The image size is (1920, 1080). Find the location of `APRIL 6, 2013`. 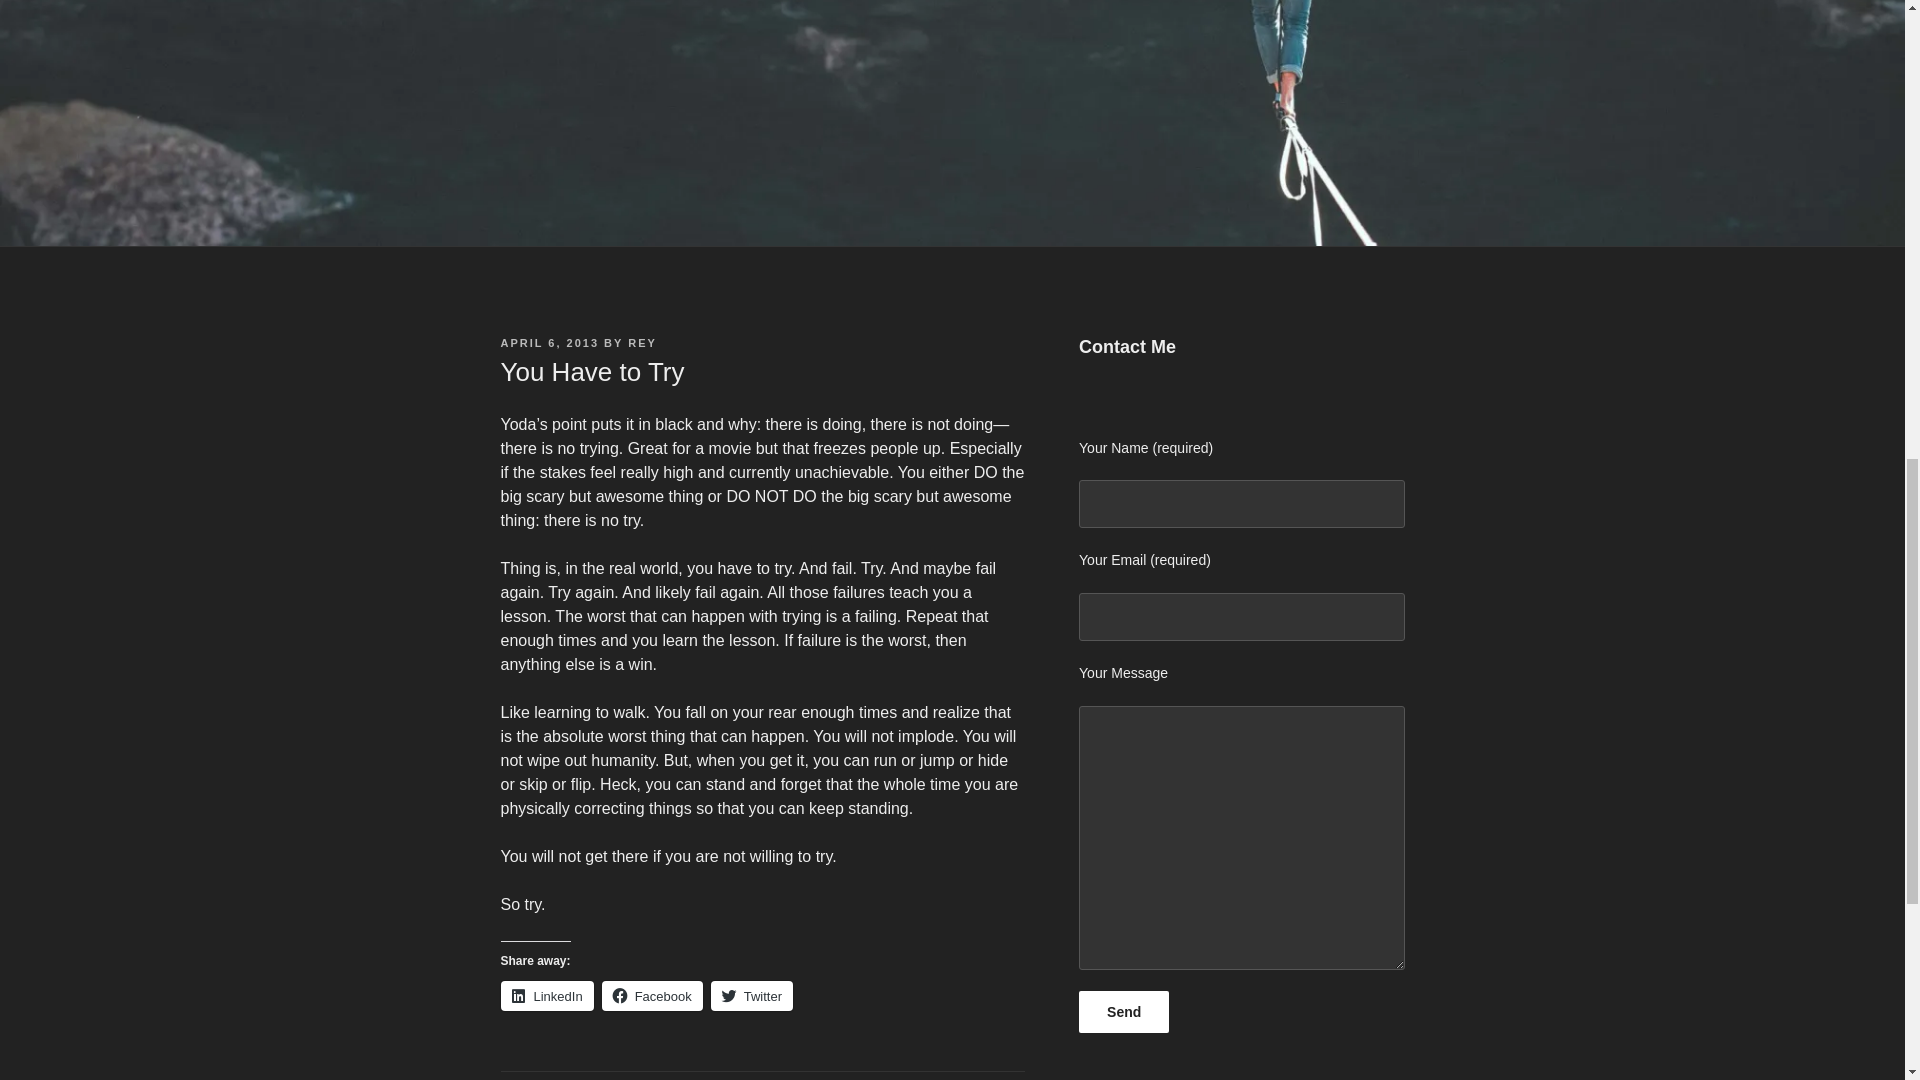

APRIL 6, 2013 is located at coordinates (549, 342).